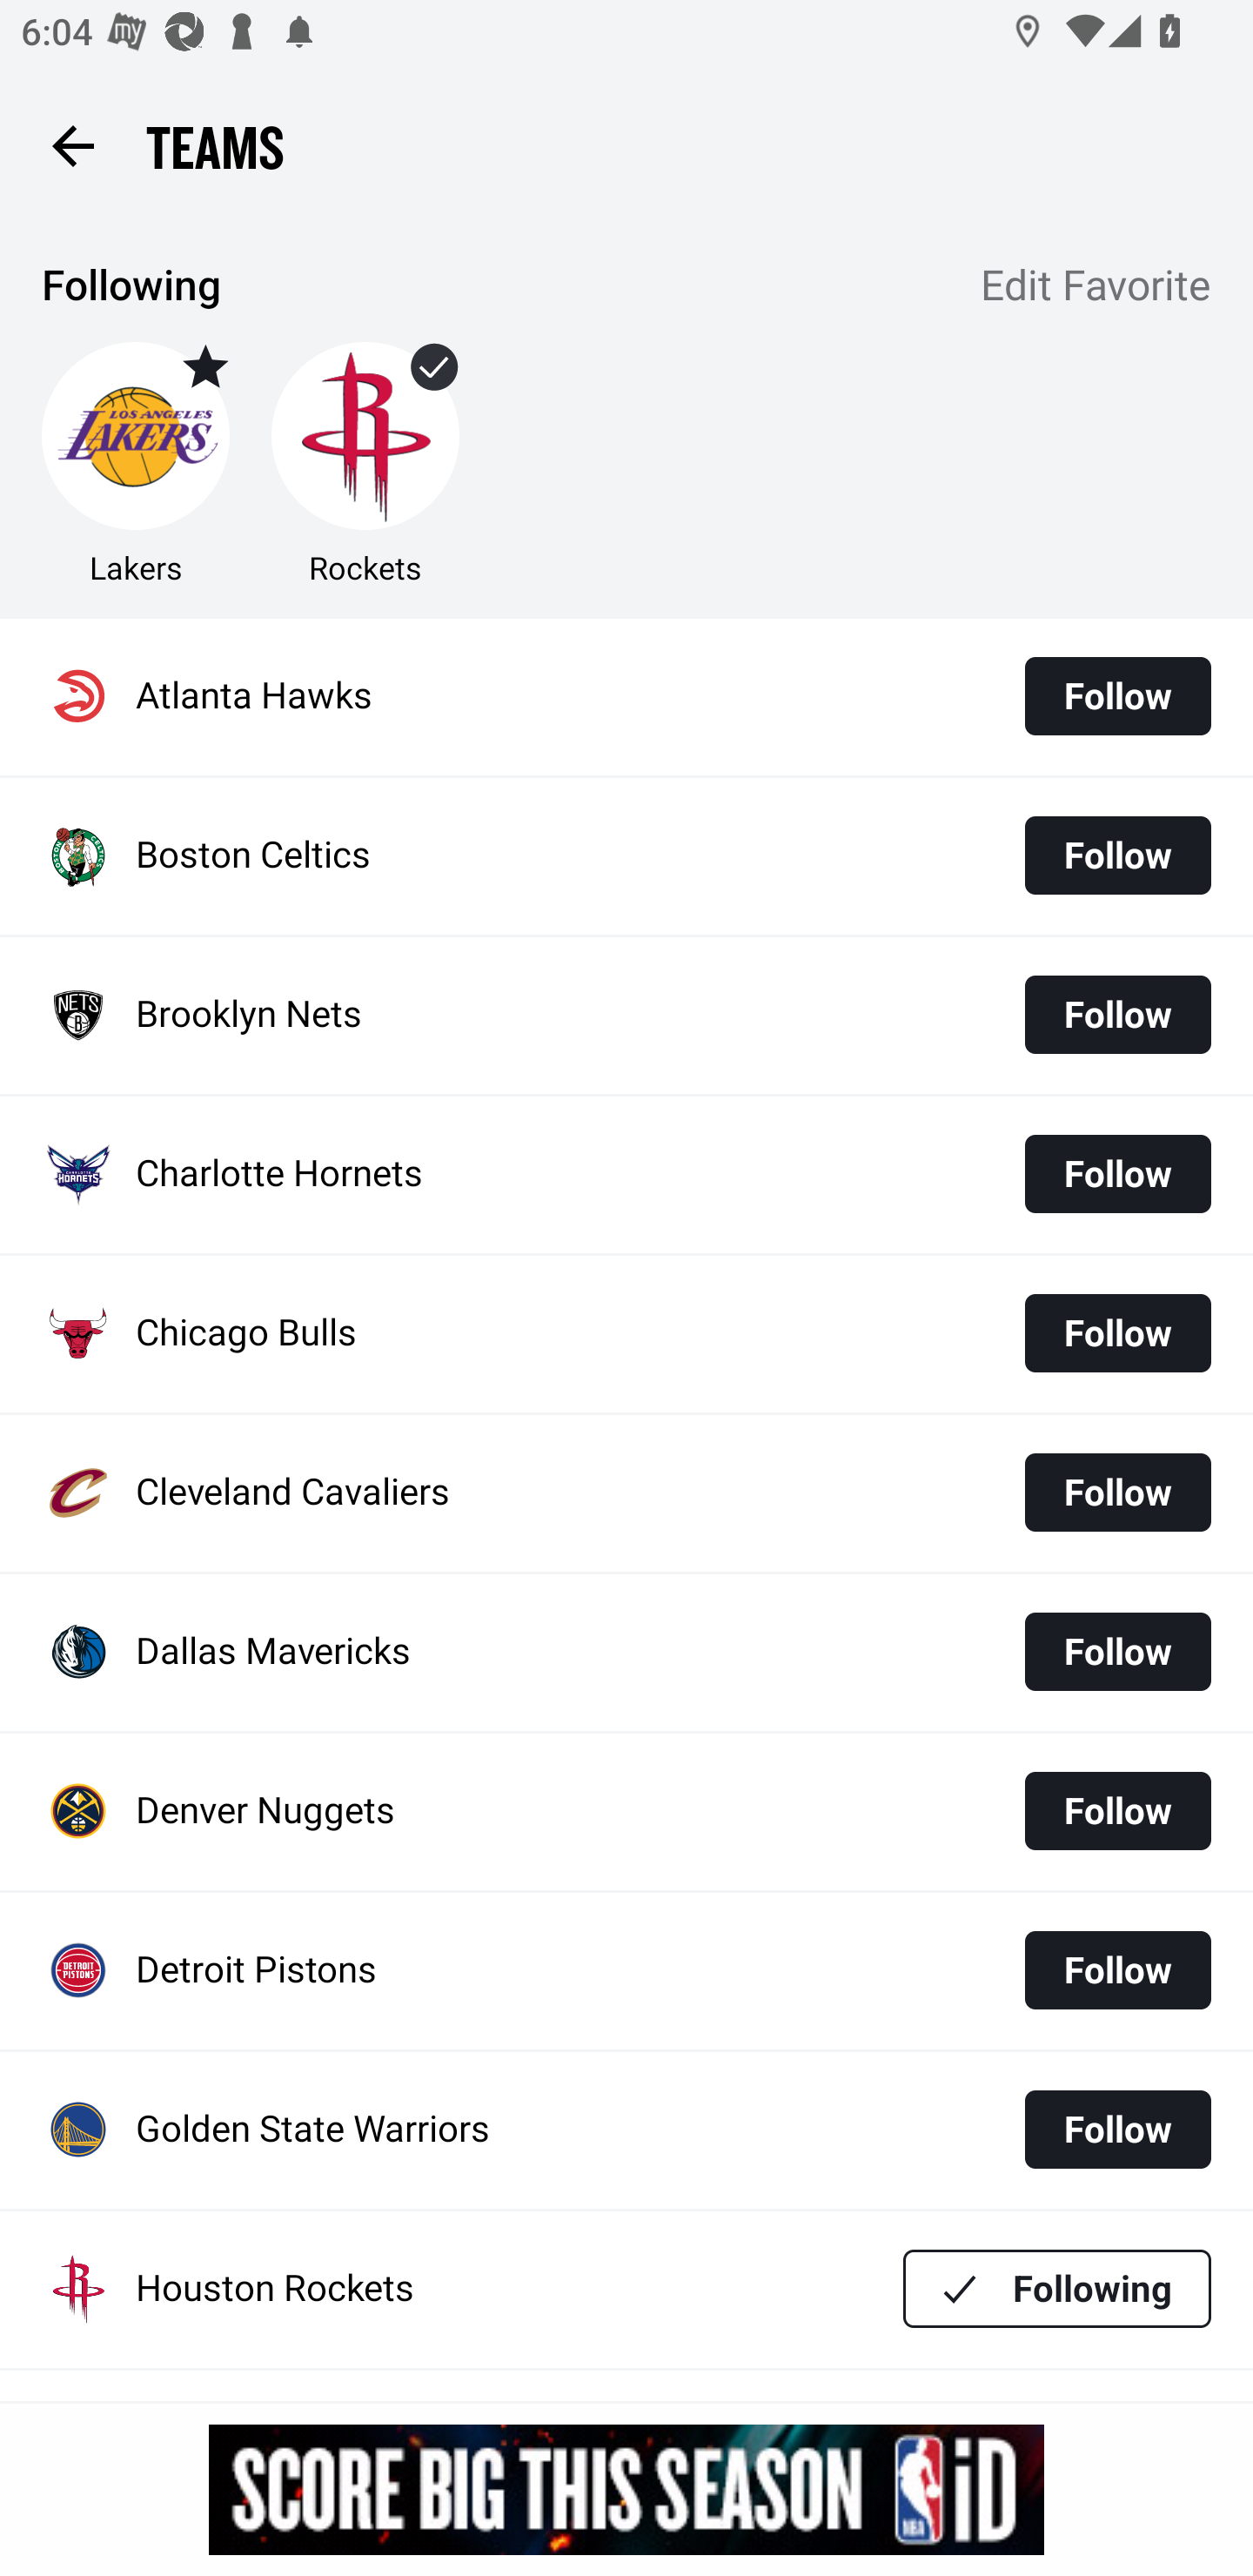 The height and width of the screenshot is (2576, 1253). Describe the element at coordinates (1117, 1015) in the screenshot. I see `Follow` at that location.